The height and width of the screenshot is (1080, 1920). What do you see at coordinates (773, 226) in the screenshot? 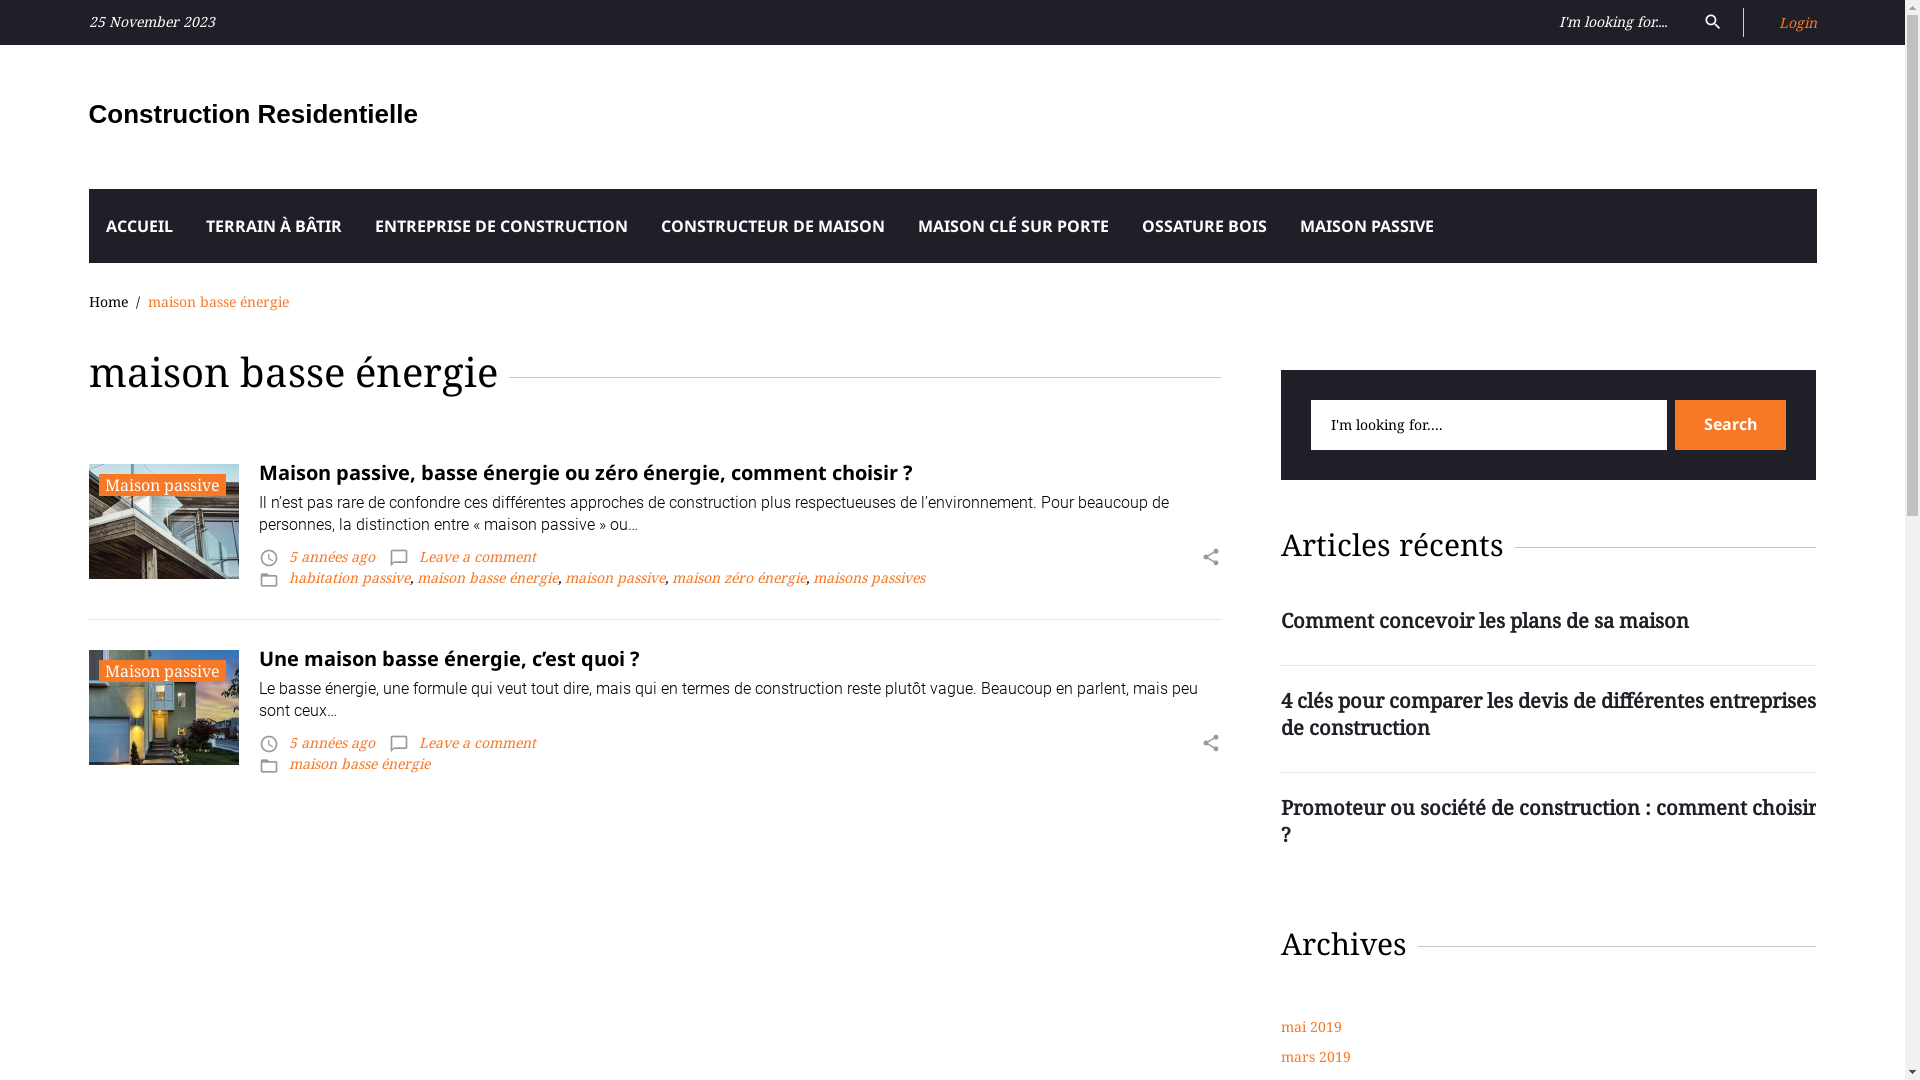
I see `CONSTRUCTEUR DE MAISON` at bounding box center [773, 226].